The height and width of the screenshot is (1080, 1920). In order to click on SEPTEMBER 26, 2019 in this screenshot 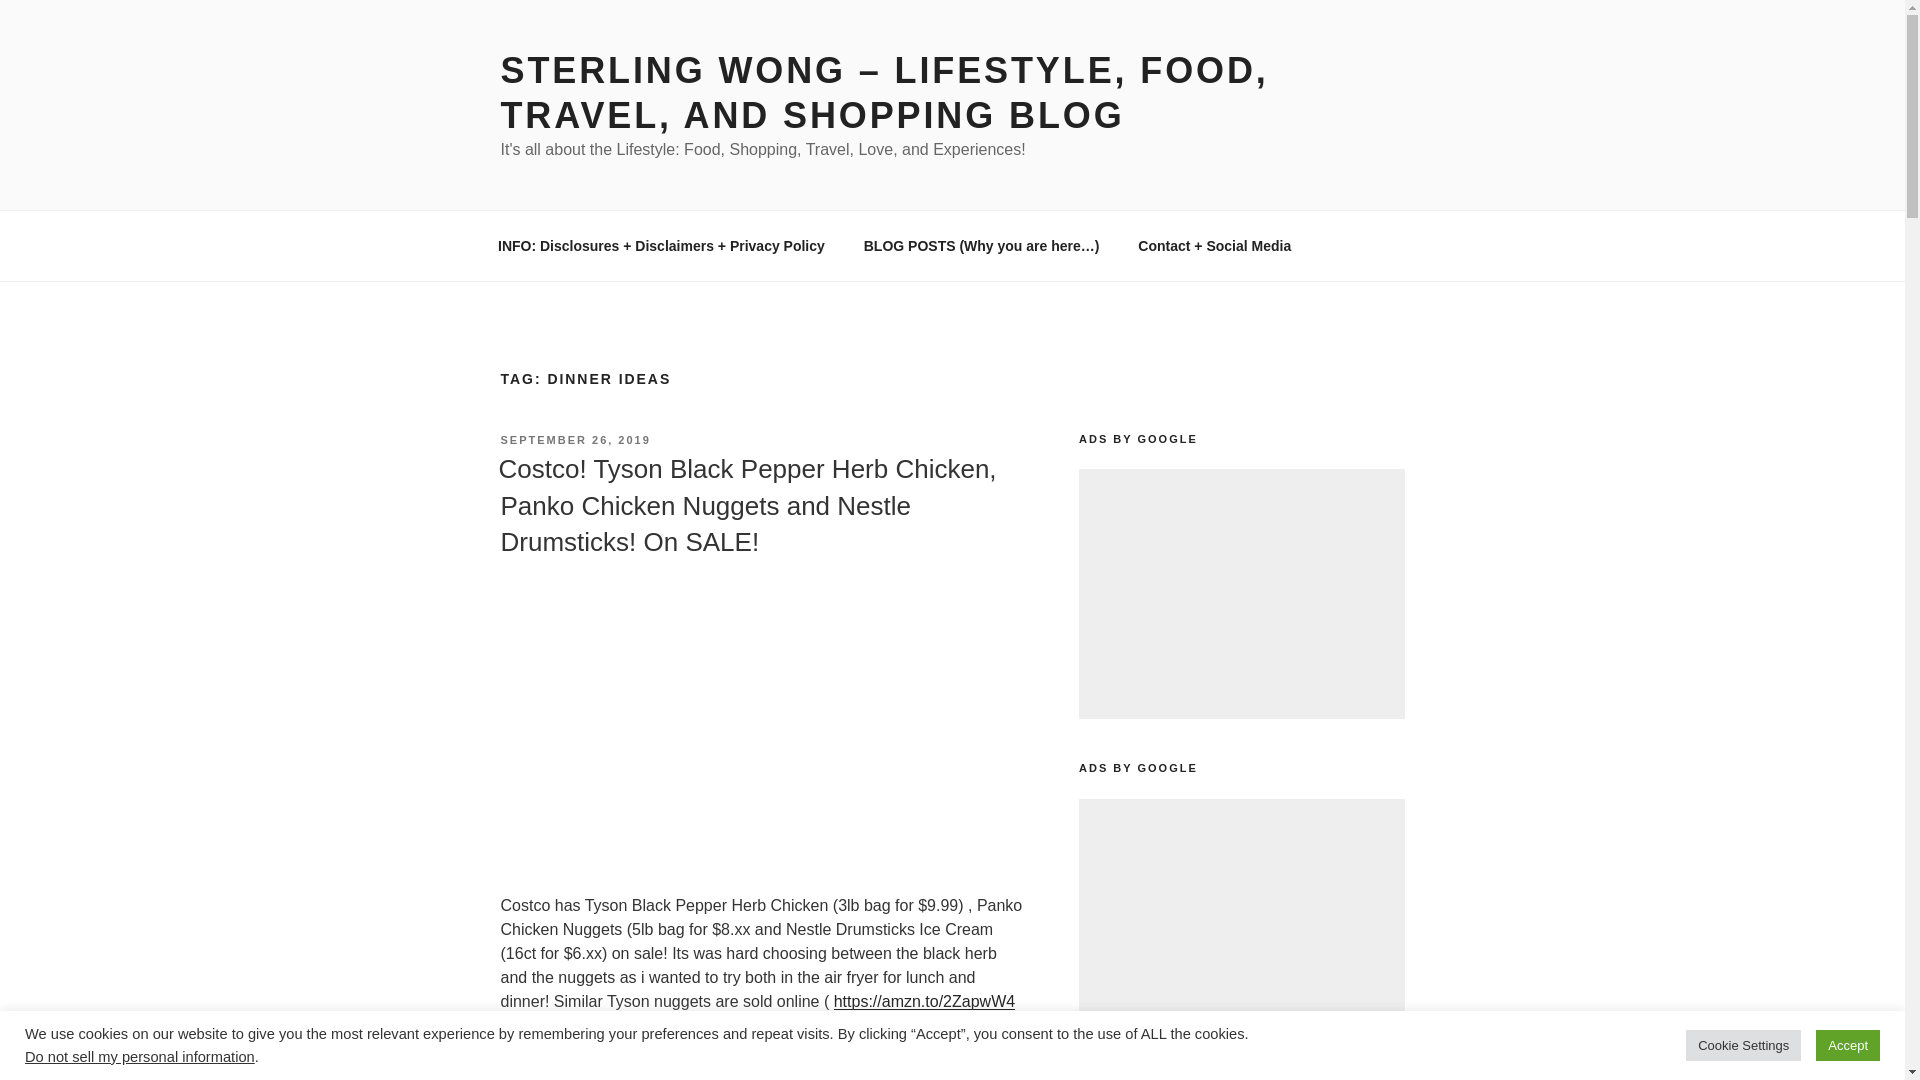, I will do `click(574, 440)`.